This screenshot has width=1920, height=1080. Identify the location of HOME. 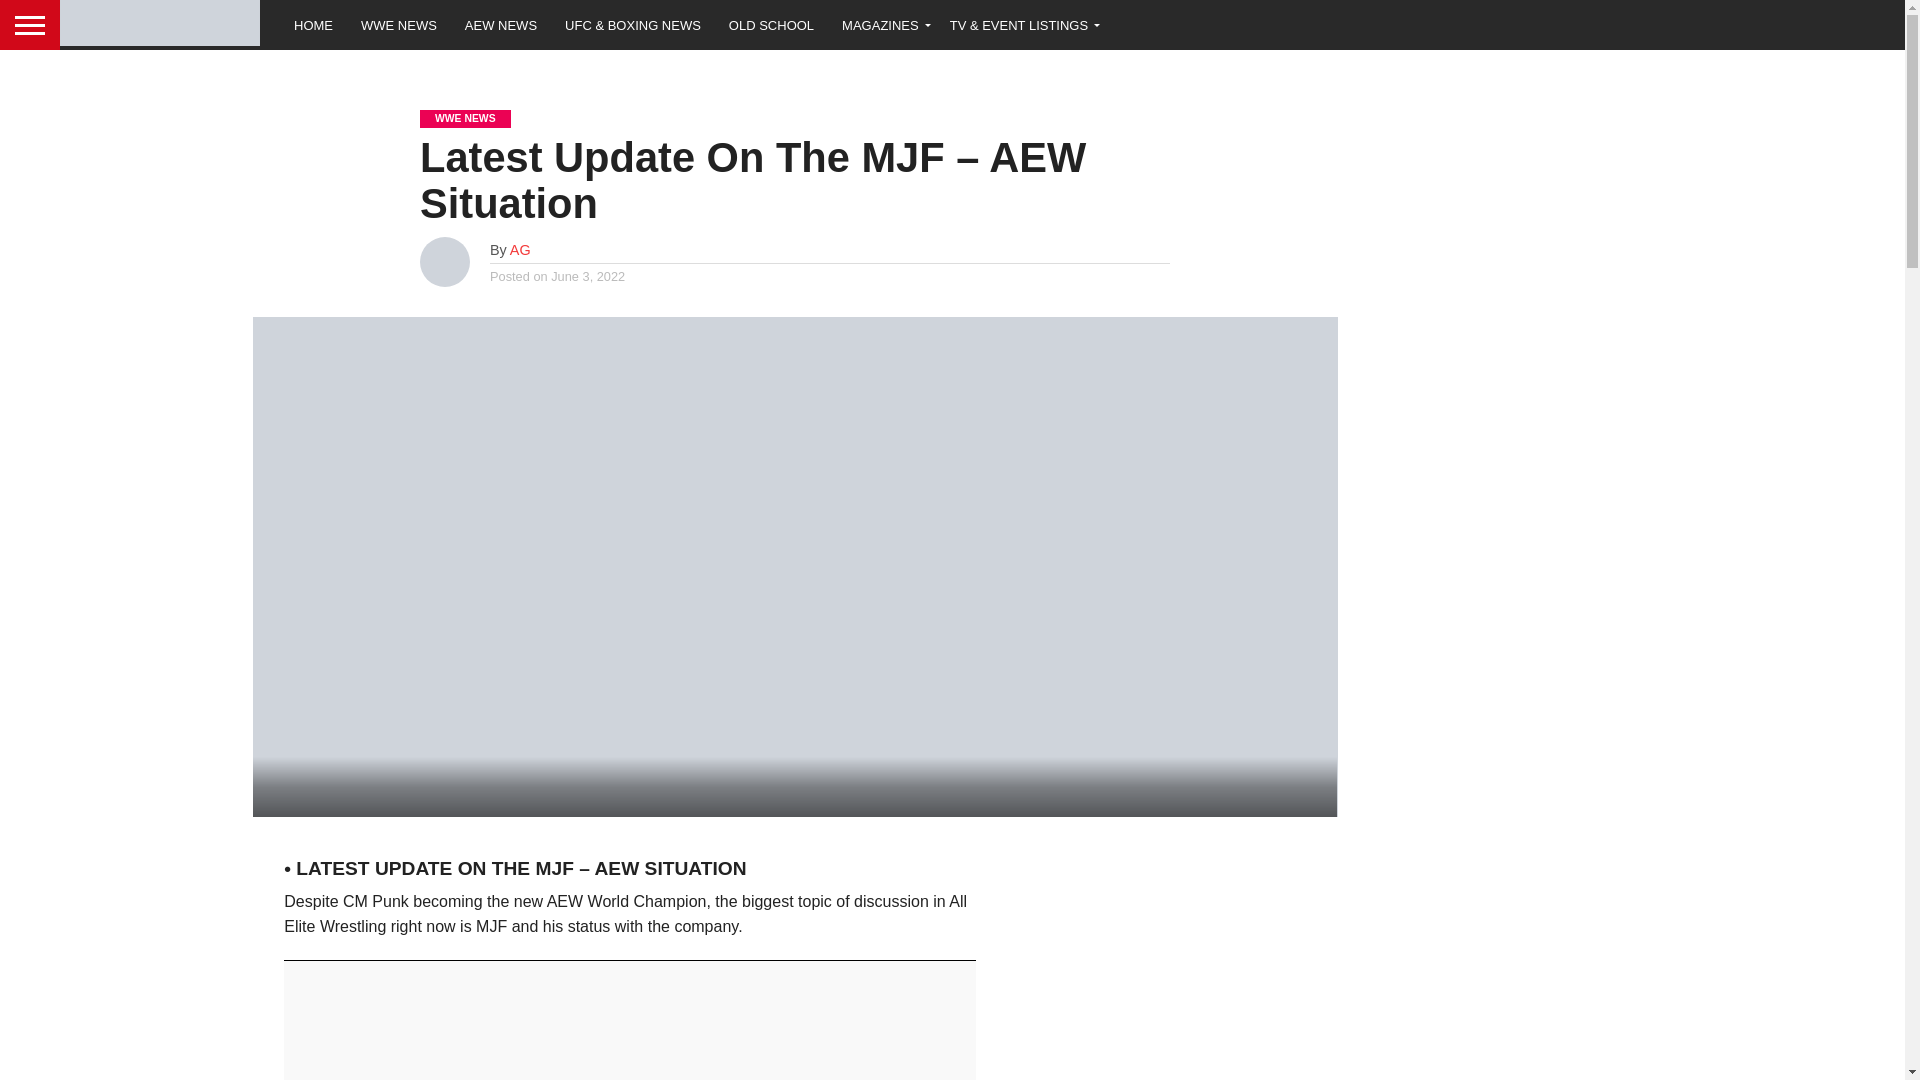
(314, 24).